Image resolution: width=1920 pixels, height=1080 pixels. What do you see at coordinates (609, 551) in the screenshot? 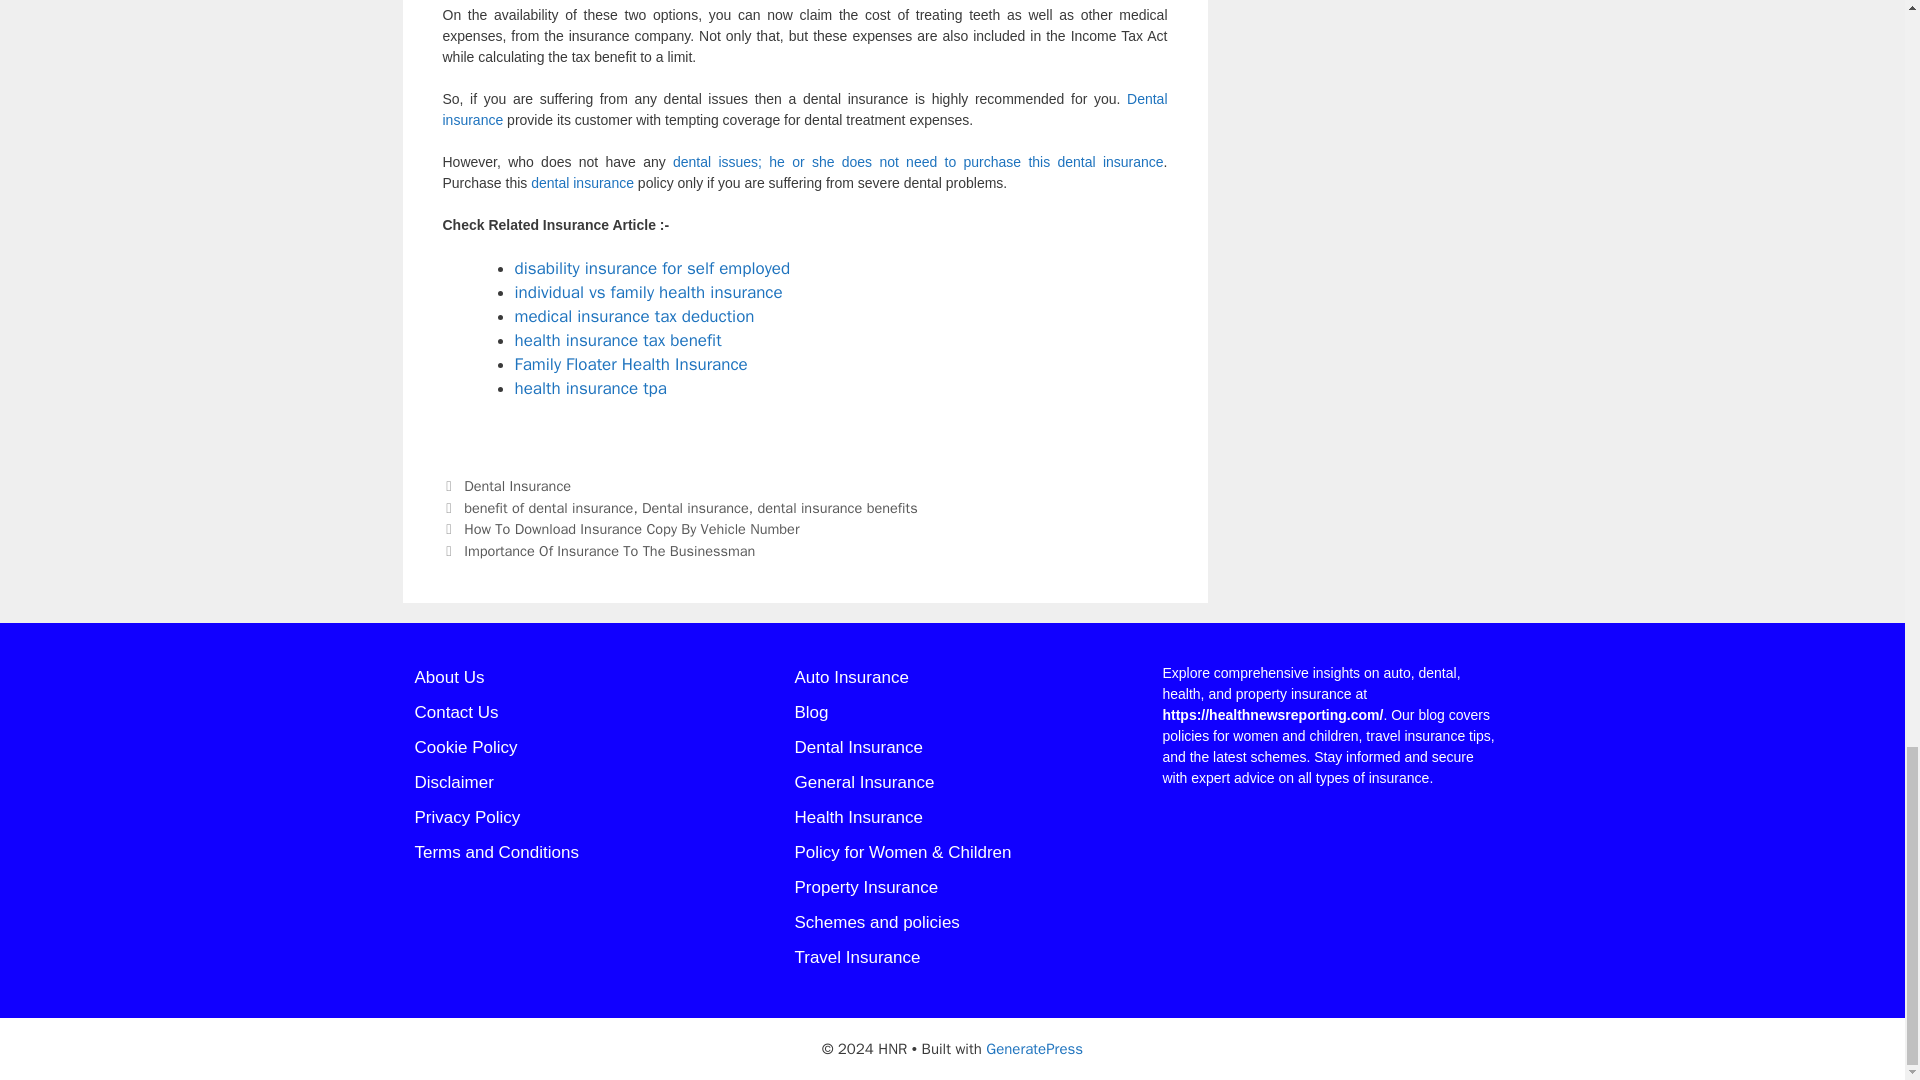
I see `Importance Of Insurance To The Businessman` at bounding box center [609, 551].